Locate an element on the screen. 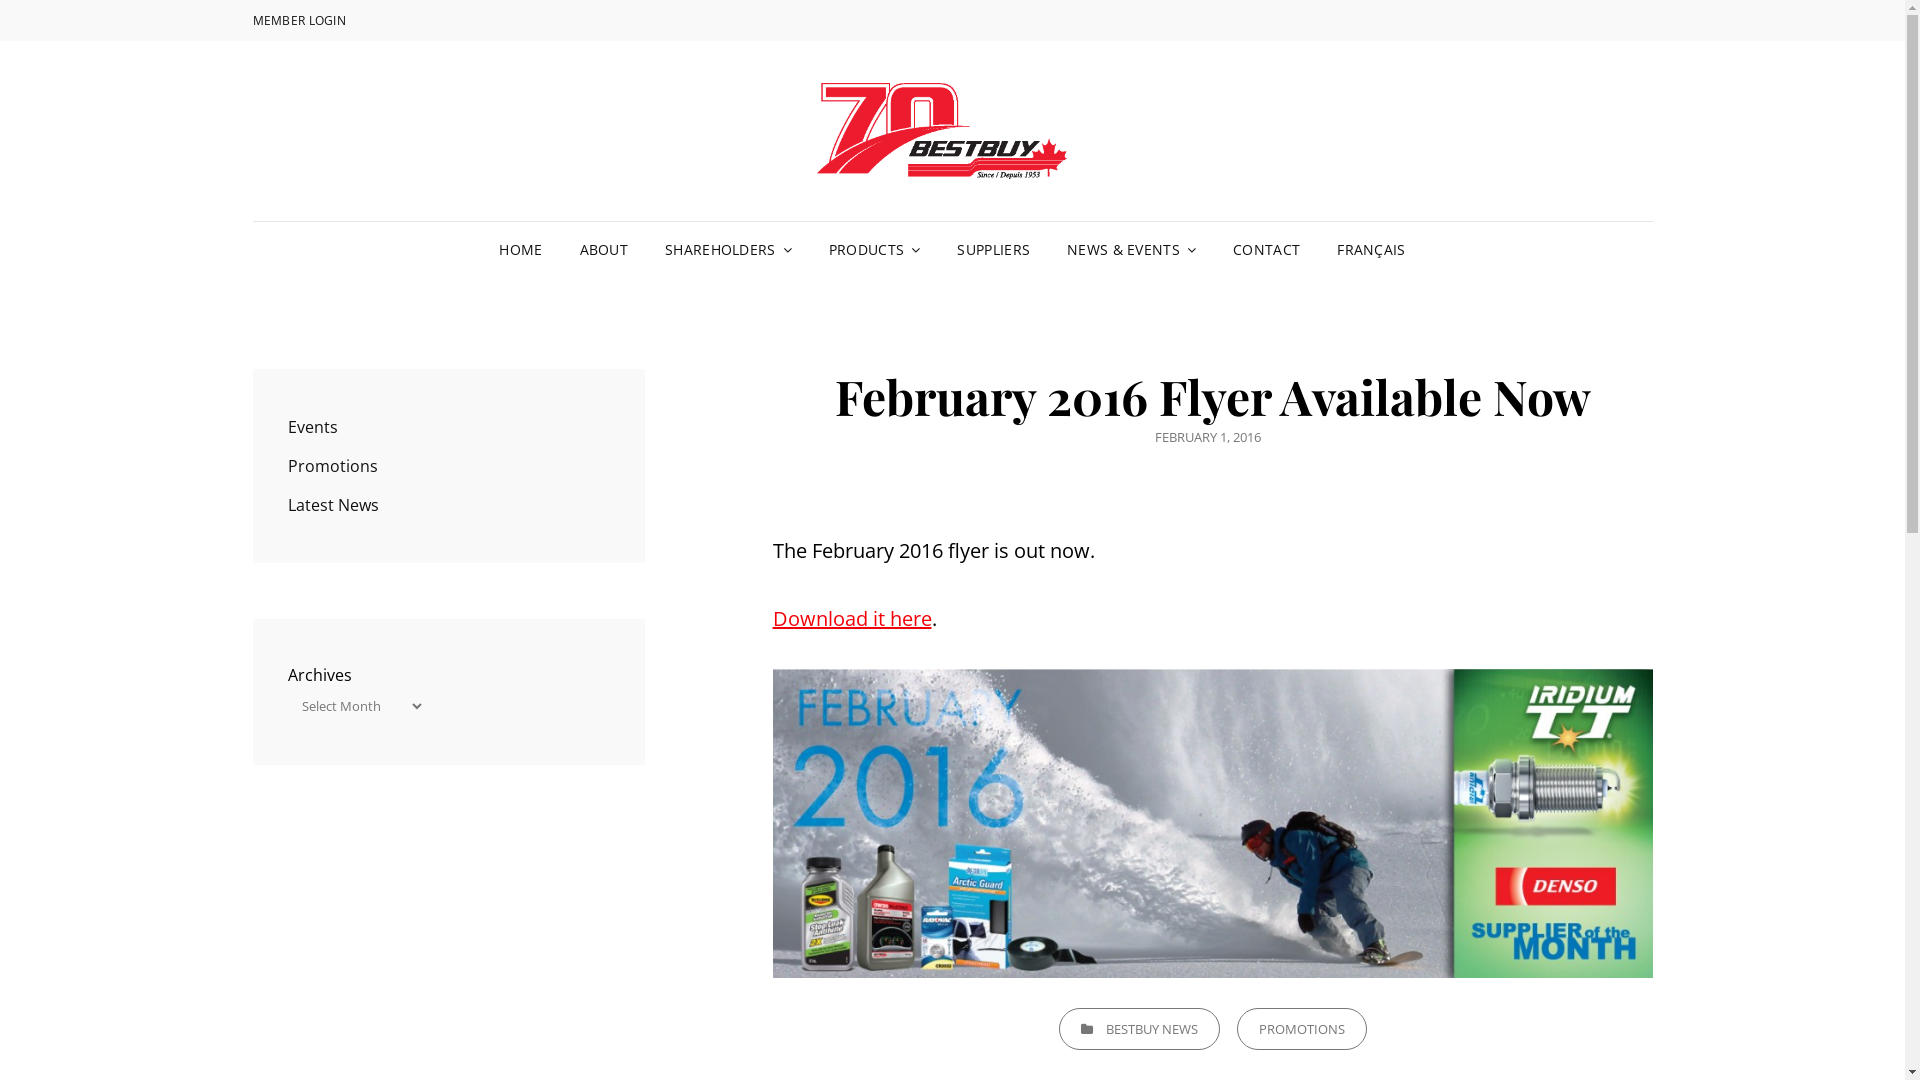 This screenshot has height=1080, width=1920. BESTBUY NEWS is located at coordinates (1138, 1029).